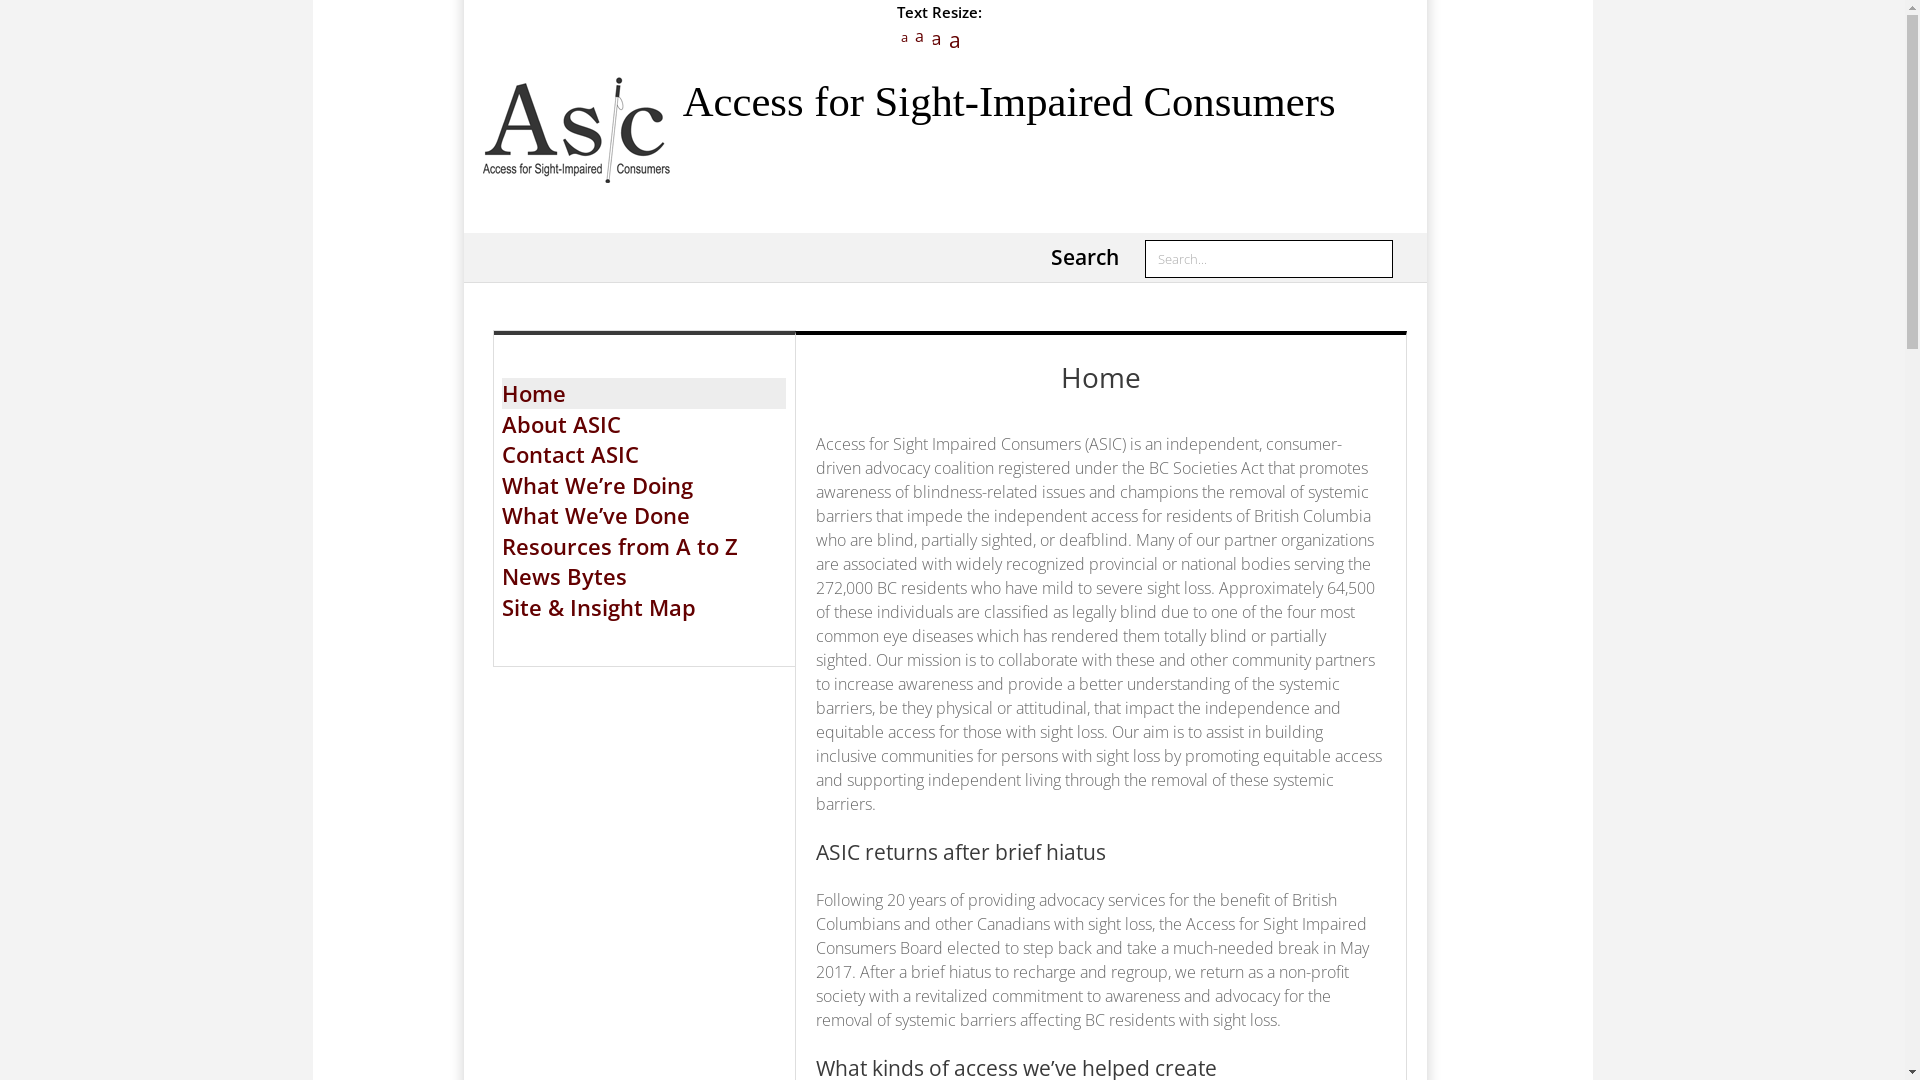 The height and width of the screenshot is (1080, 1920). What do you see at coordinates (534, 393) in the screenshot?
I see `Home` at bounding box center [534, 393].